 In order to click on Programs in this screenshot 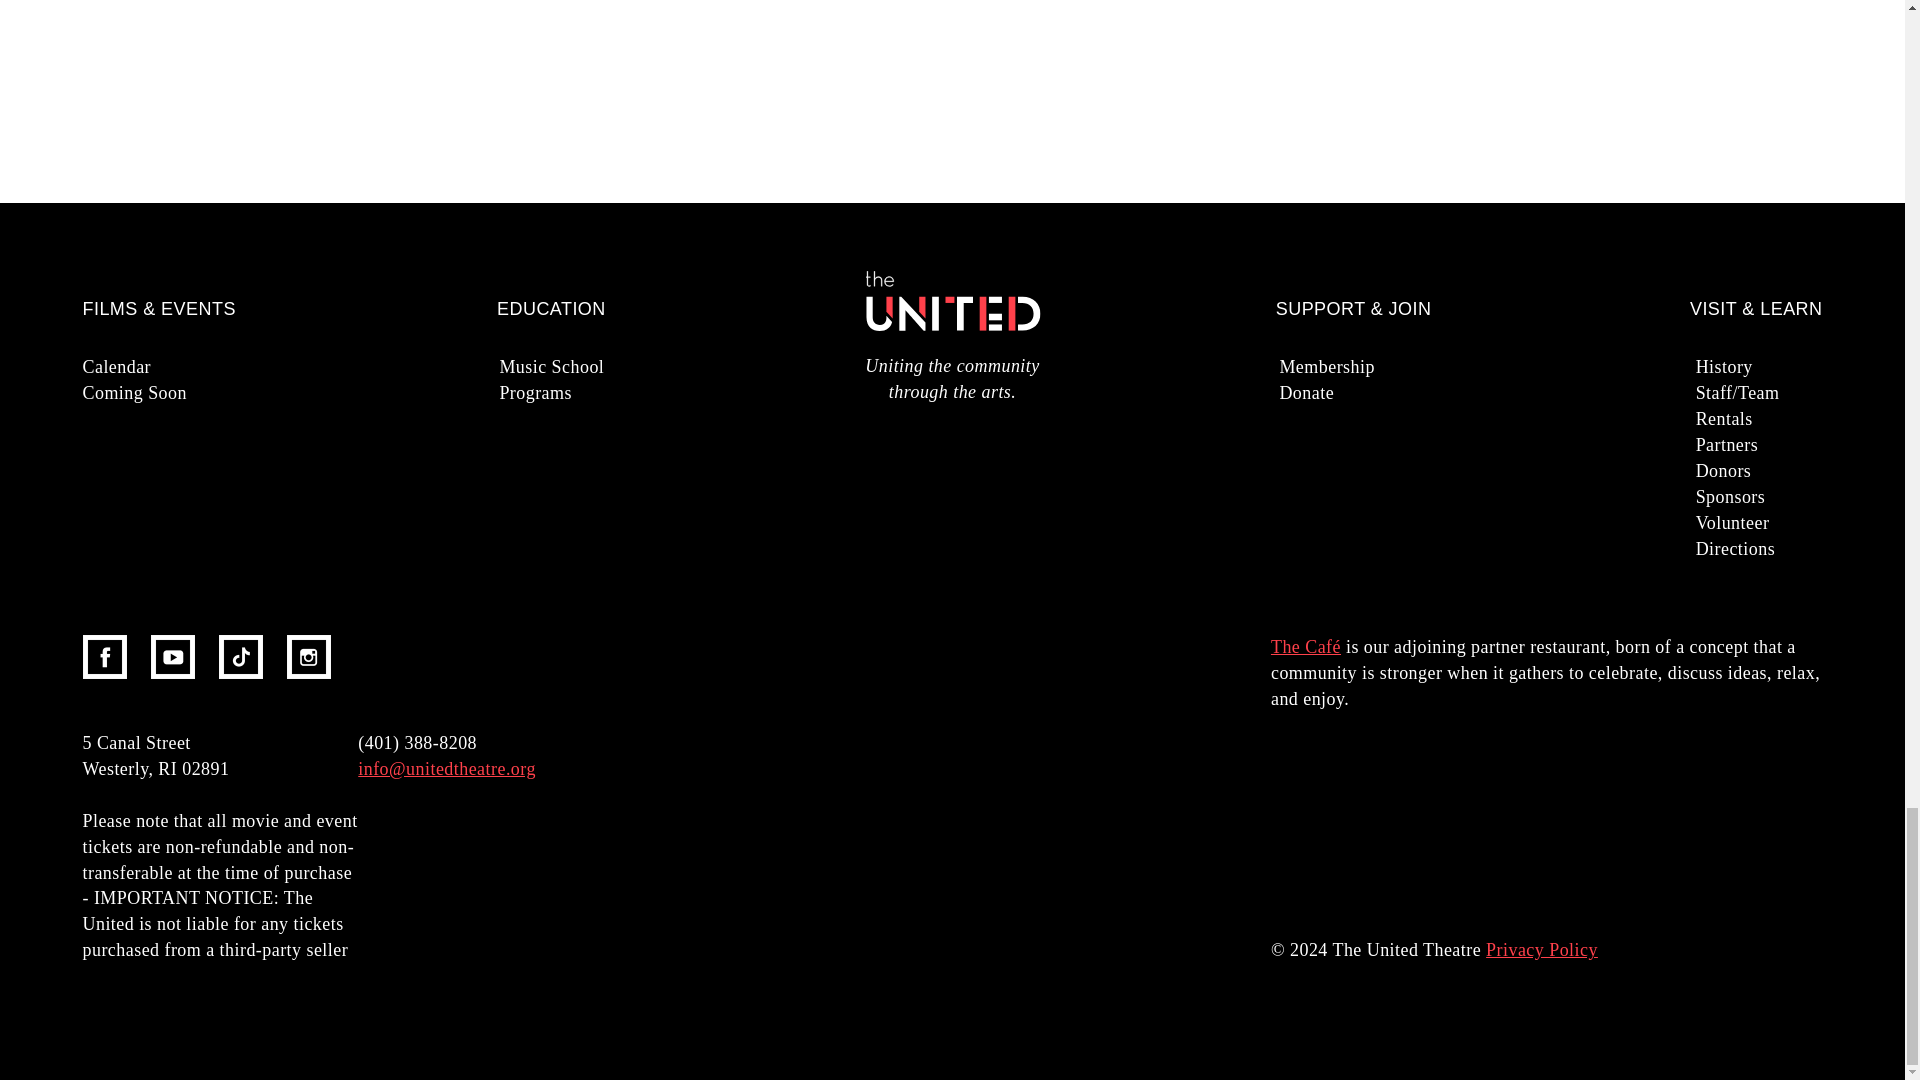, I will do `click(598, 393)`.